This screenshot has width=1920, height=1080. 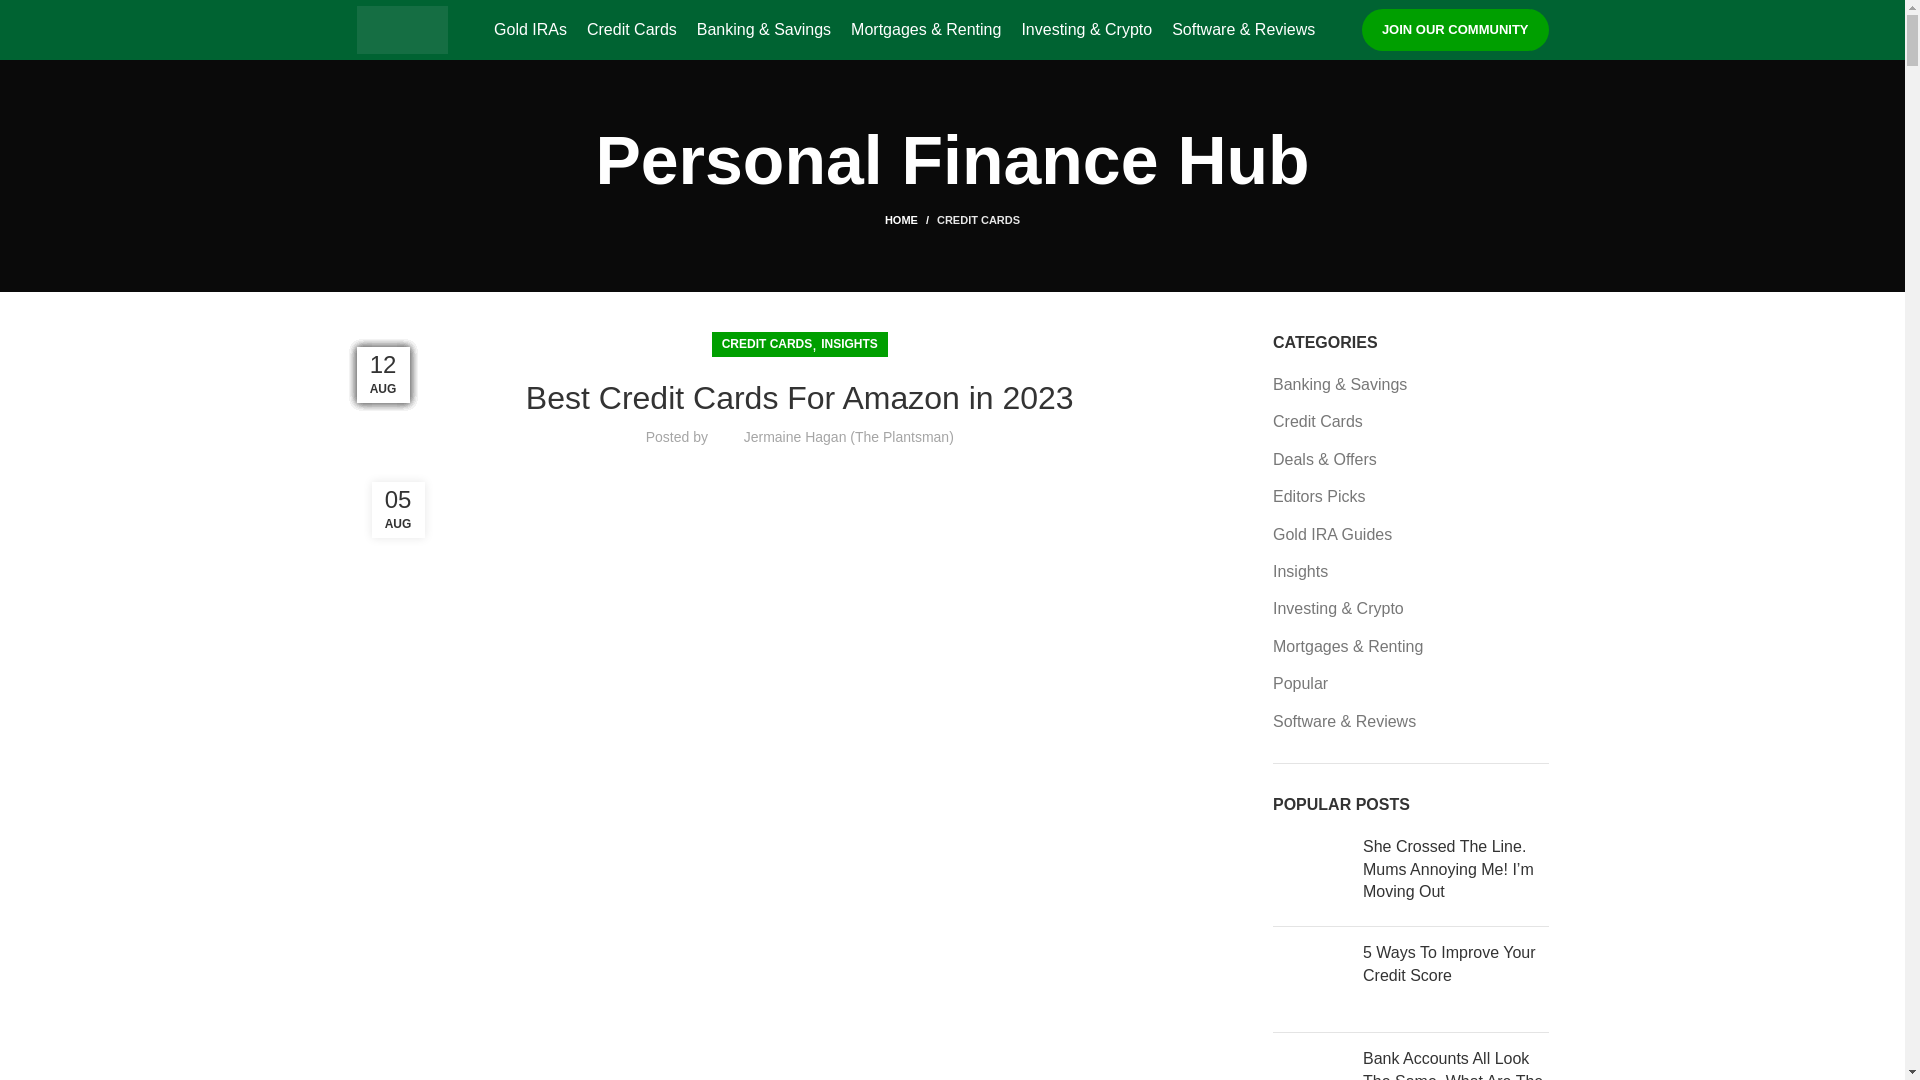 I want to click on CREDIT CARDS, so click(x=978, y=219).